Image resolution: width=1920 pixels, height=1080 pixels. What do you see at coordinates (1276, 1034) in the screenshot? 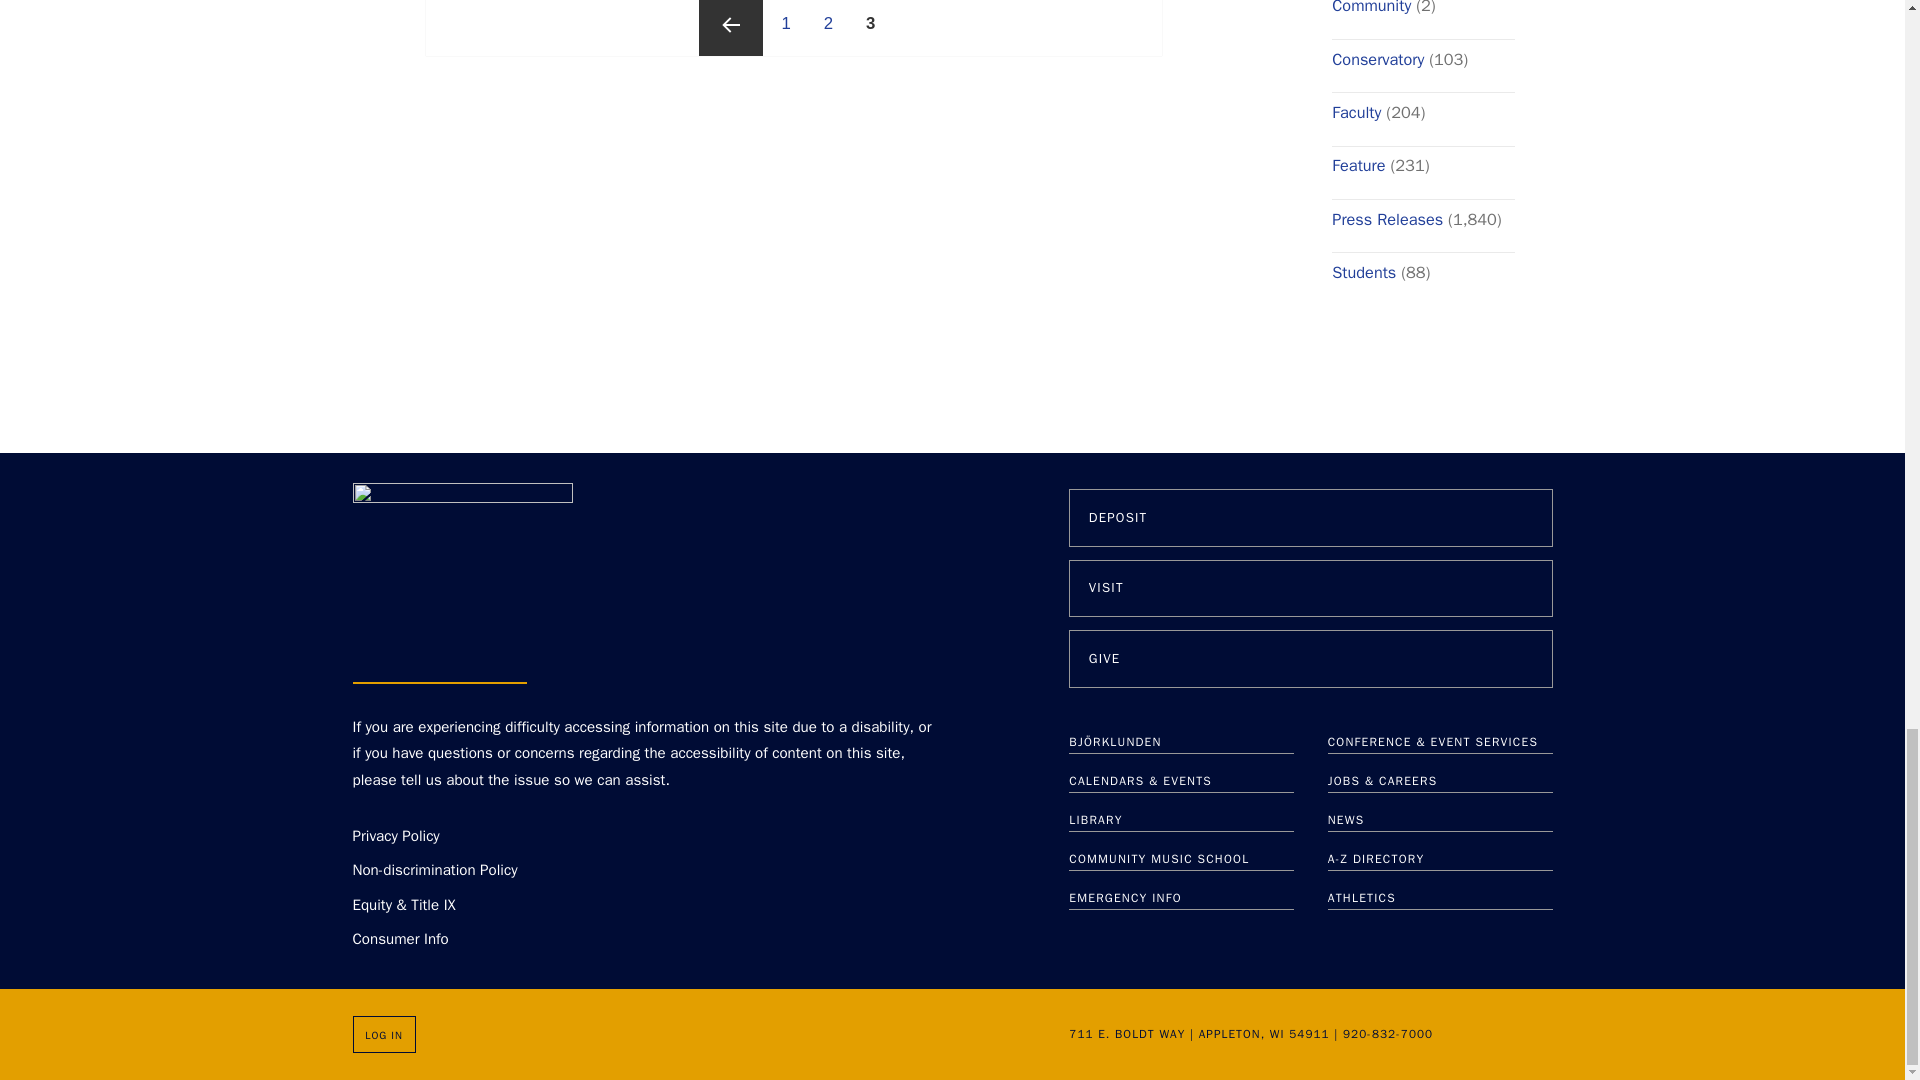
I see `Wisconsin` at bounding box center [1276, 1034].